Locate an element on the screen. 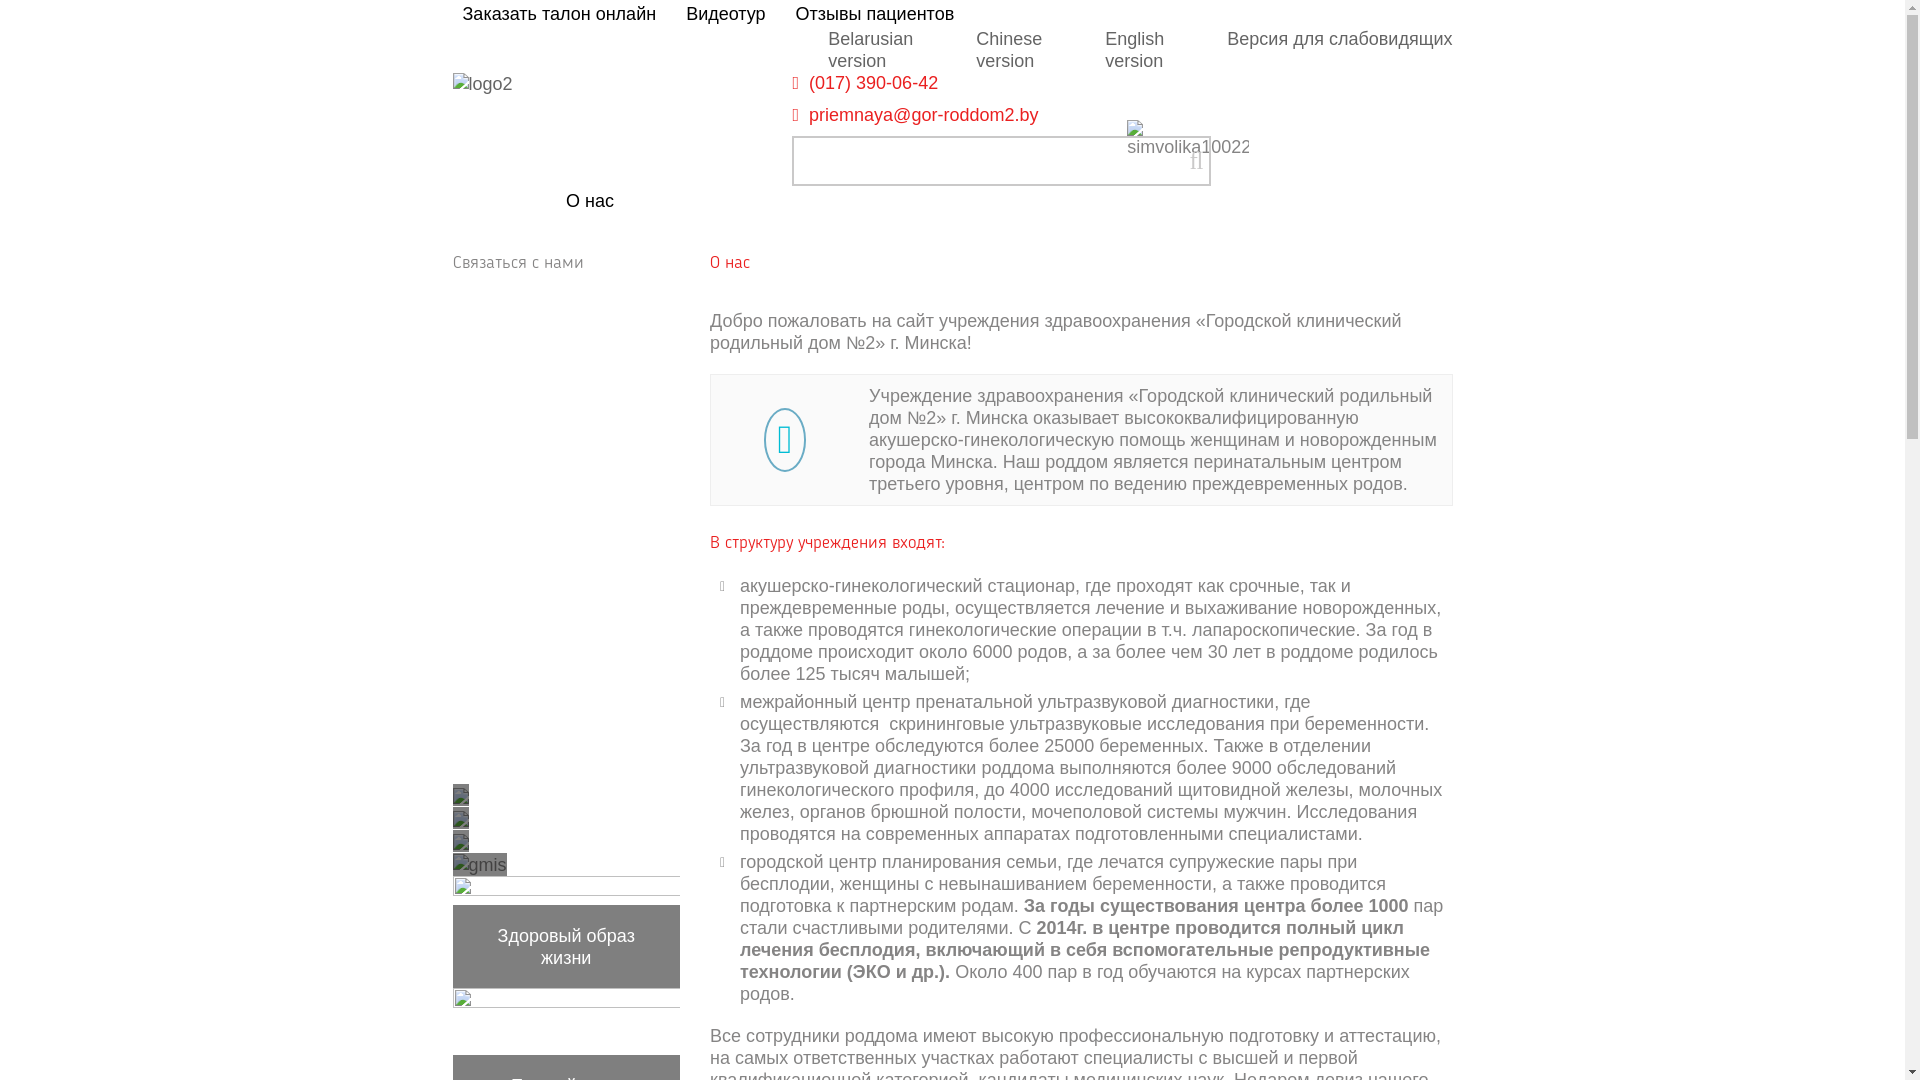 This screenshot has width=1920, height=1080. English version is located at coordinates (1134, 50).